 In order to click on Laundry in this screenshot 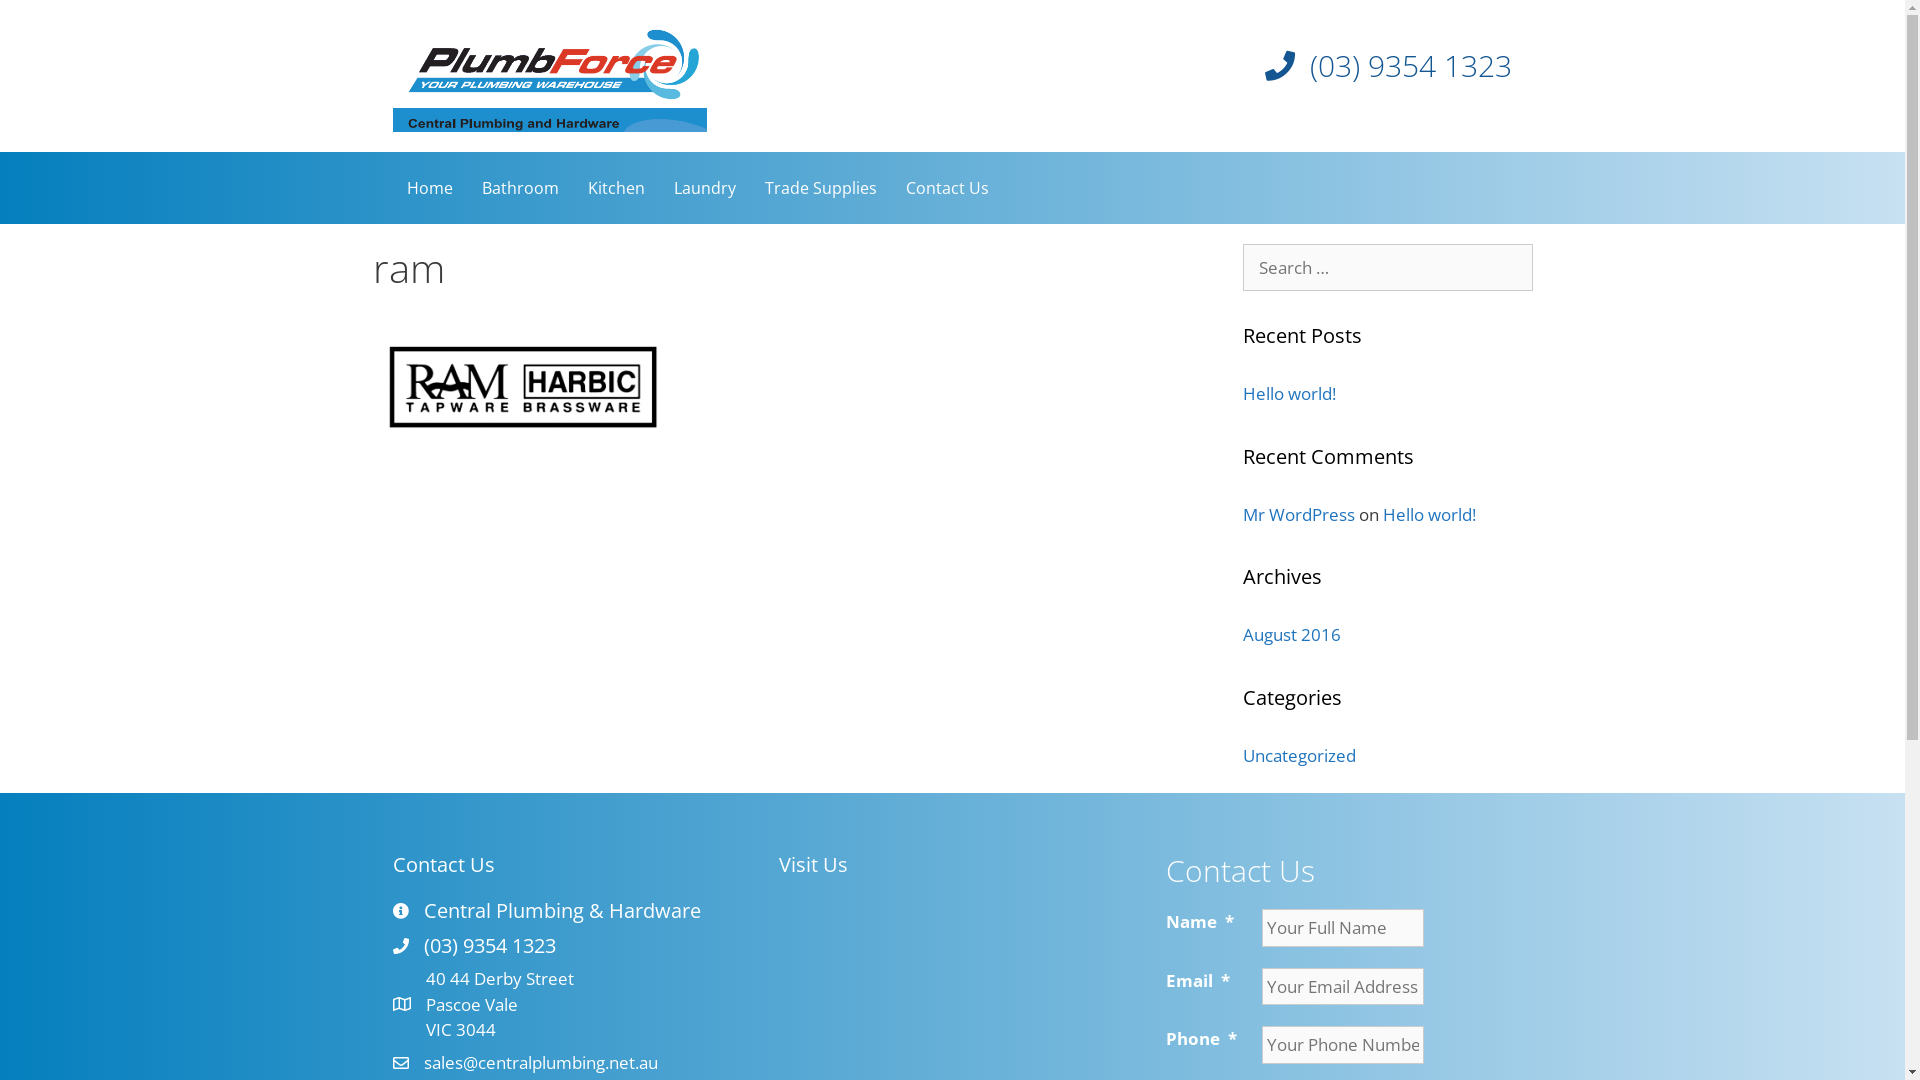, I will do `click(705, 188)`.